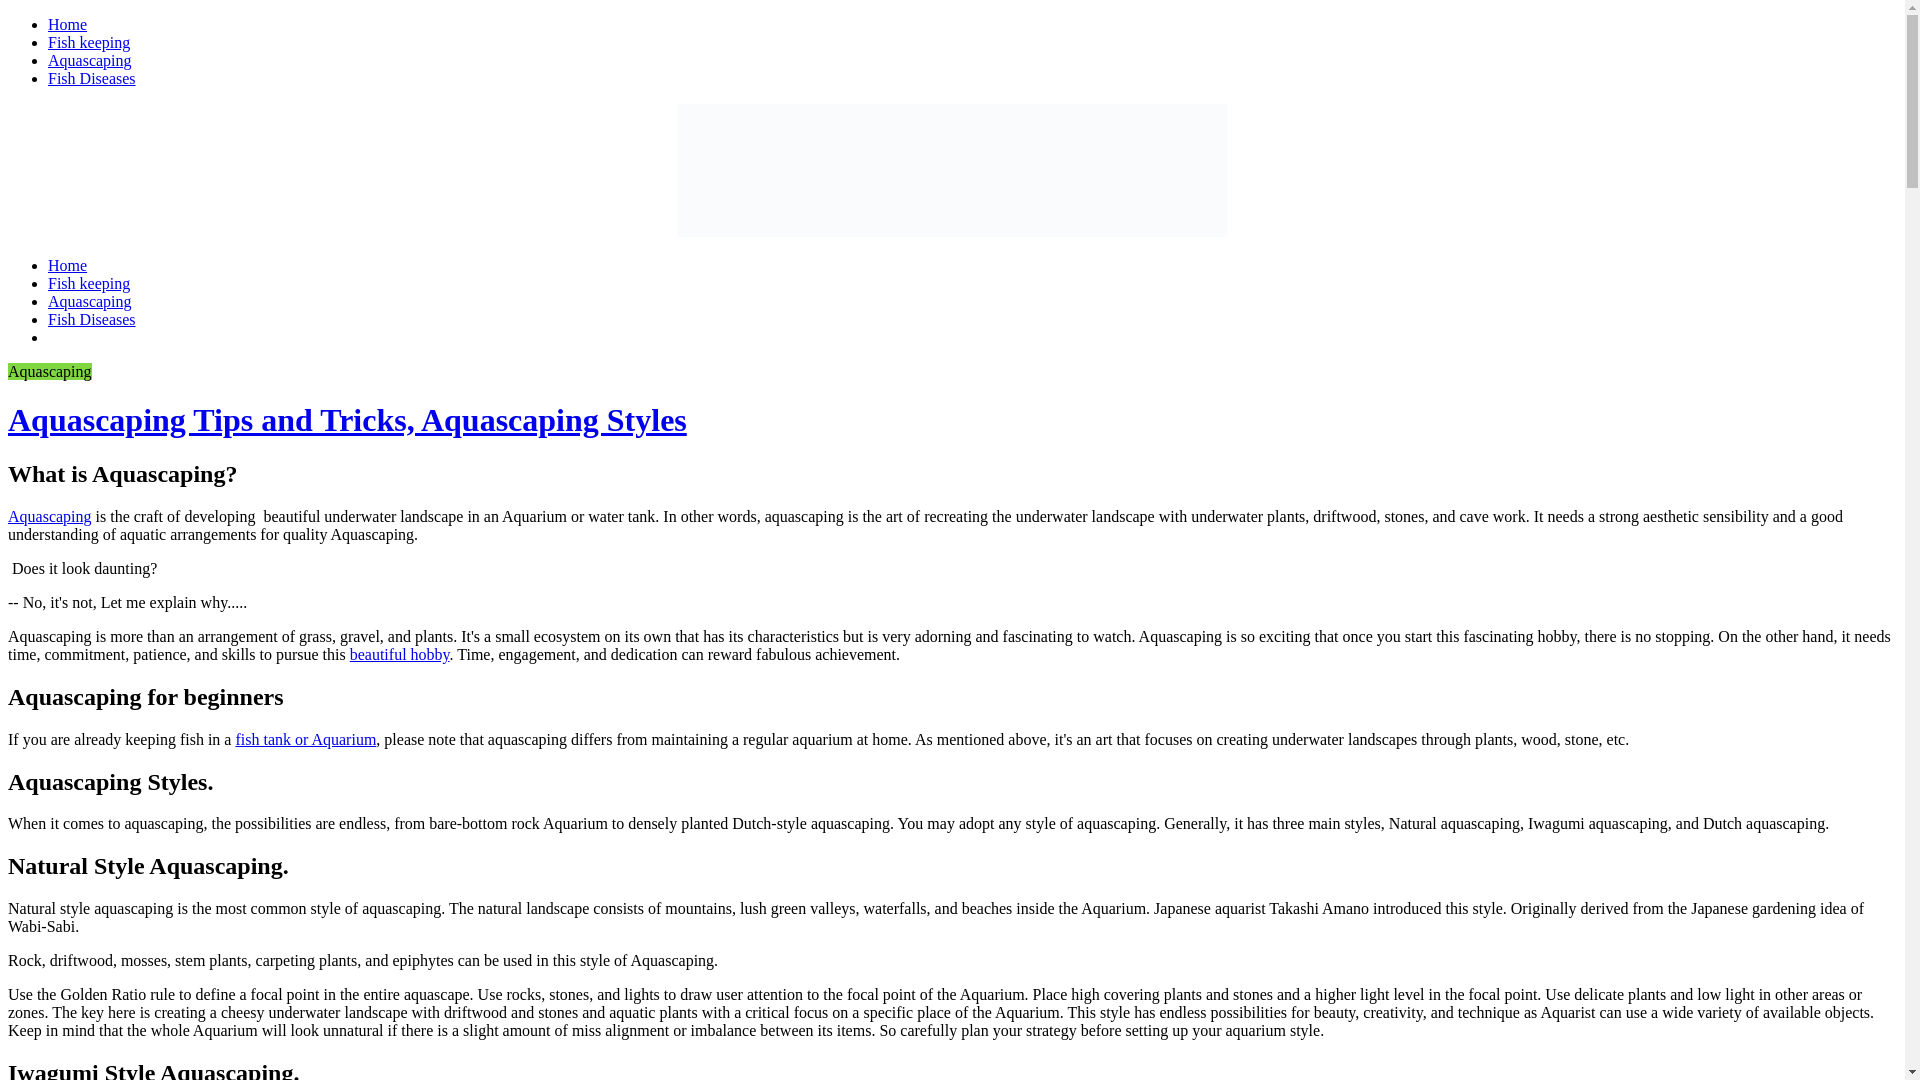  What do you see at coordinates (89, 42) in the screenshot?
I see `Fish keeping` at bounding box center [89, 42].